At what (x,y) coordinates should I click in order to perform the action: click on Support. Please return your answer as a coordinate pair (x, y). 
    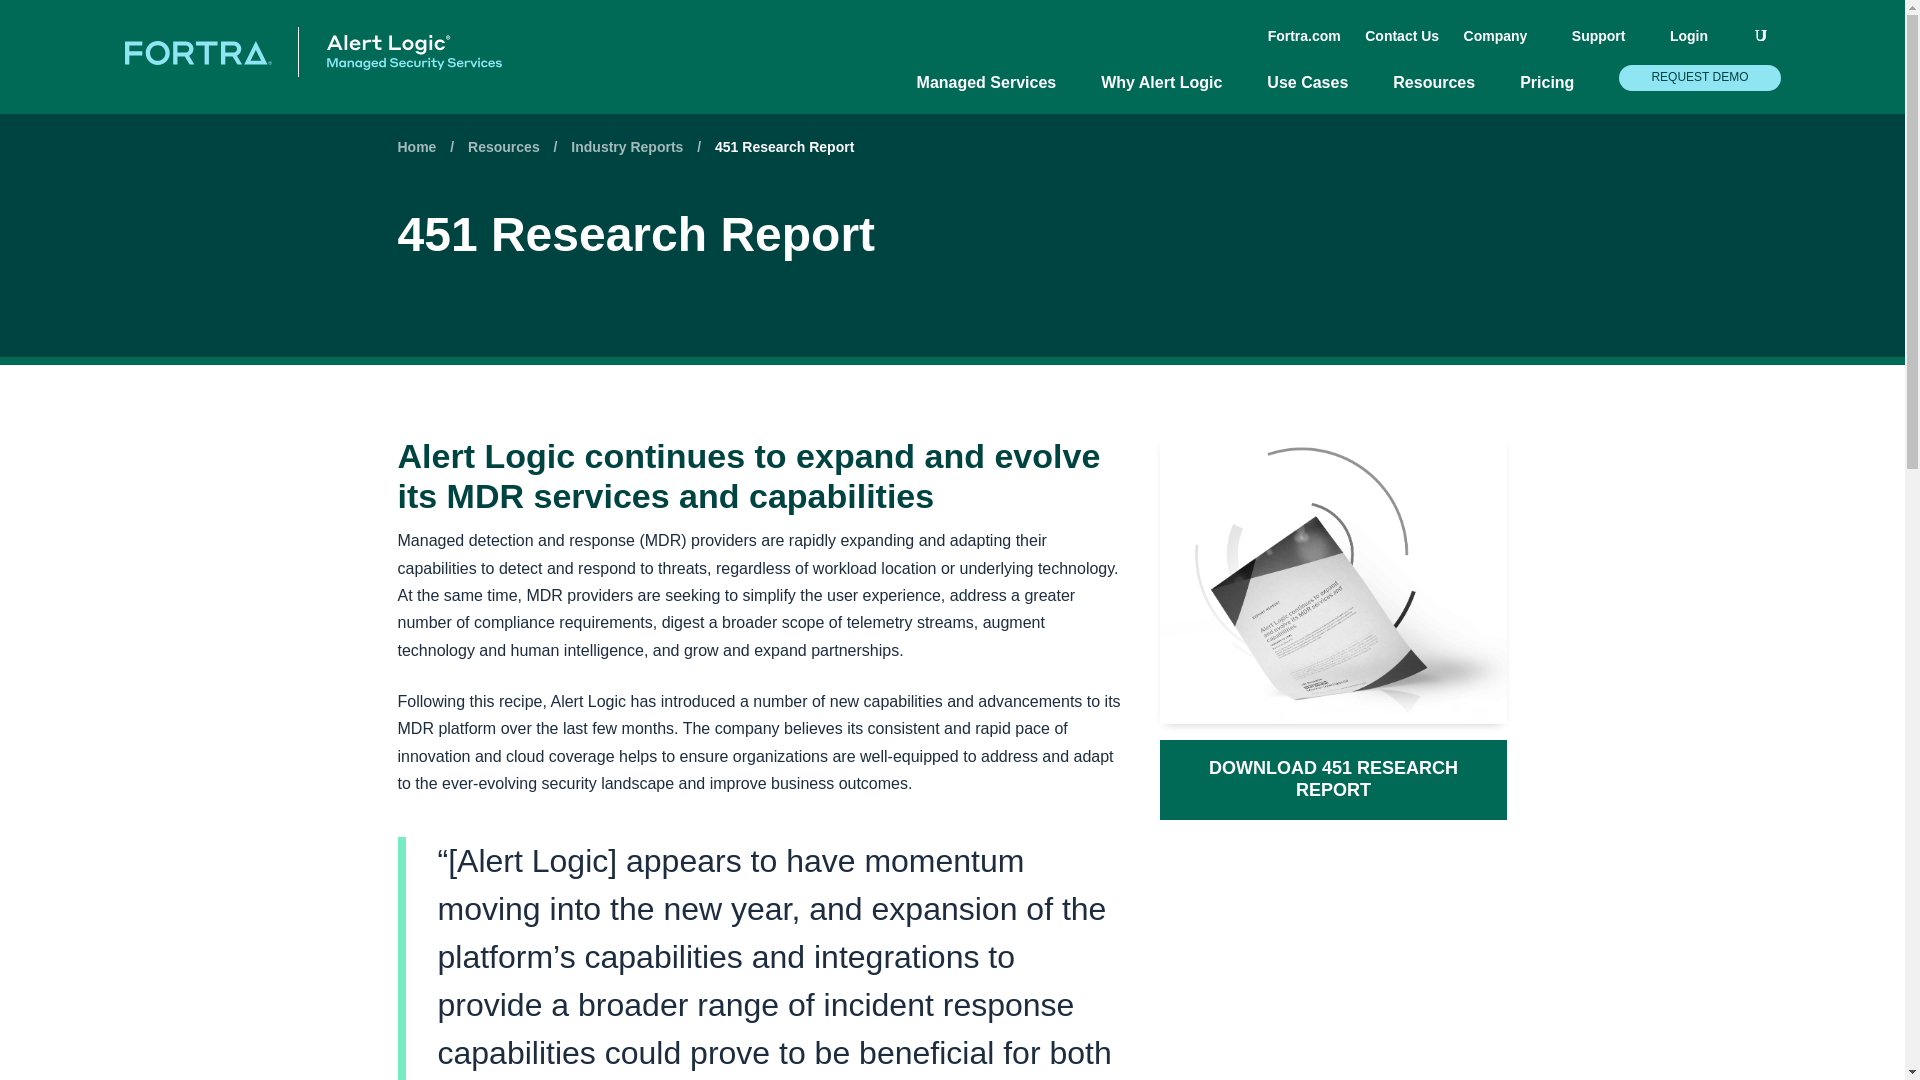
    Looking at the image, I should click on (1608, 43).